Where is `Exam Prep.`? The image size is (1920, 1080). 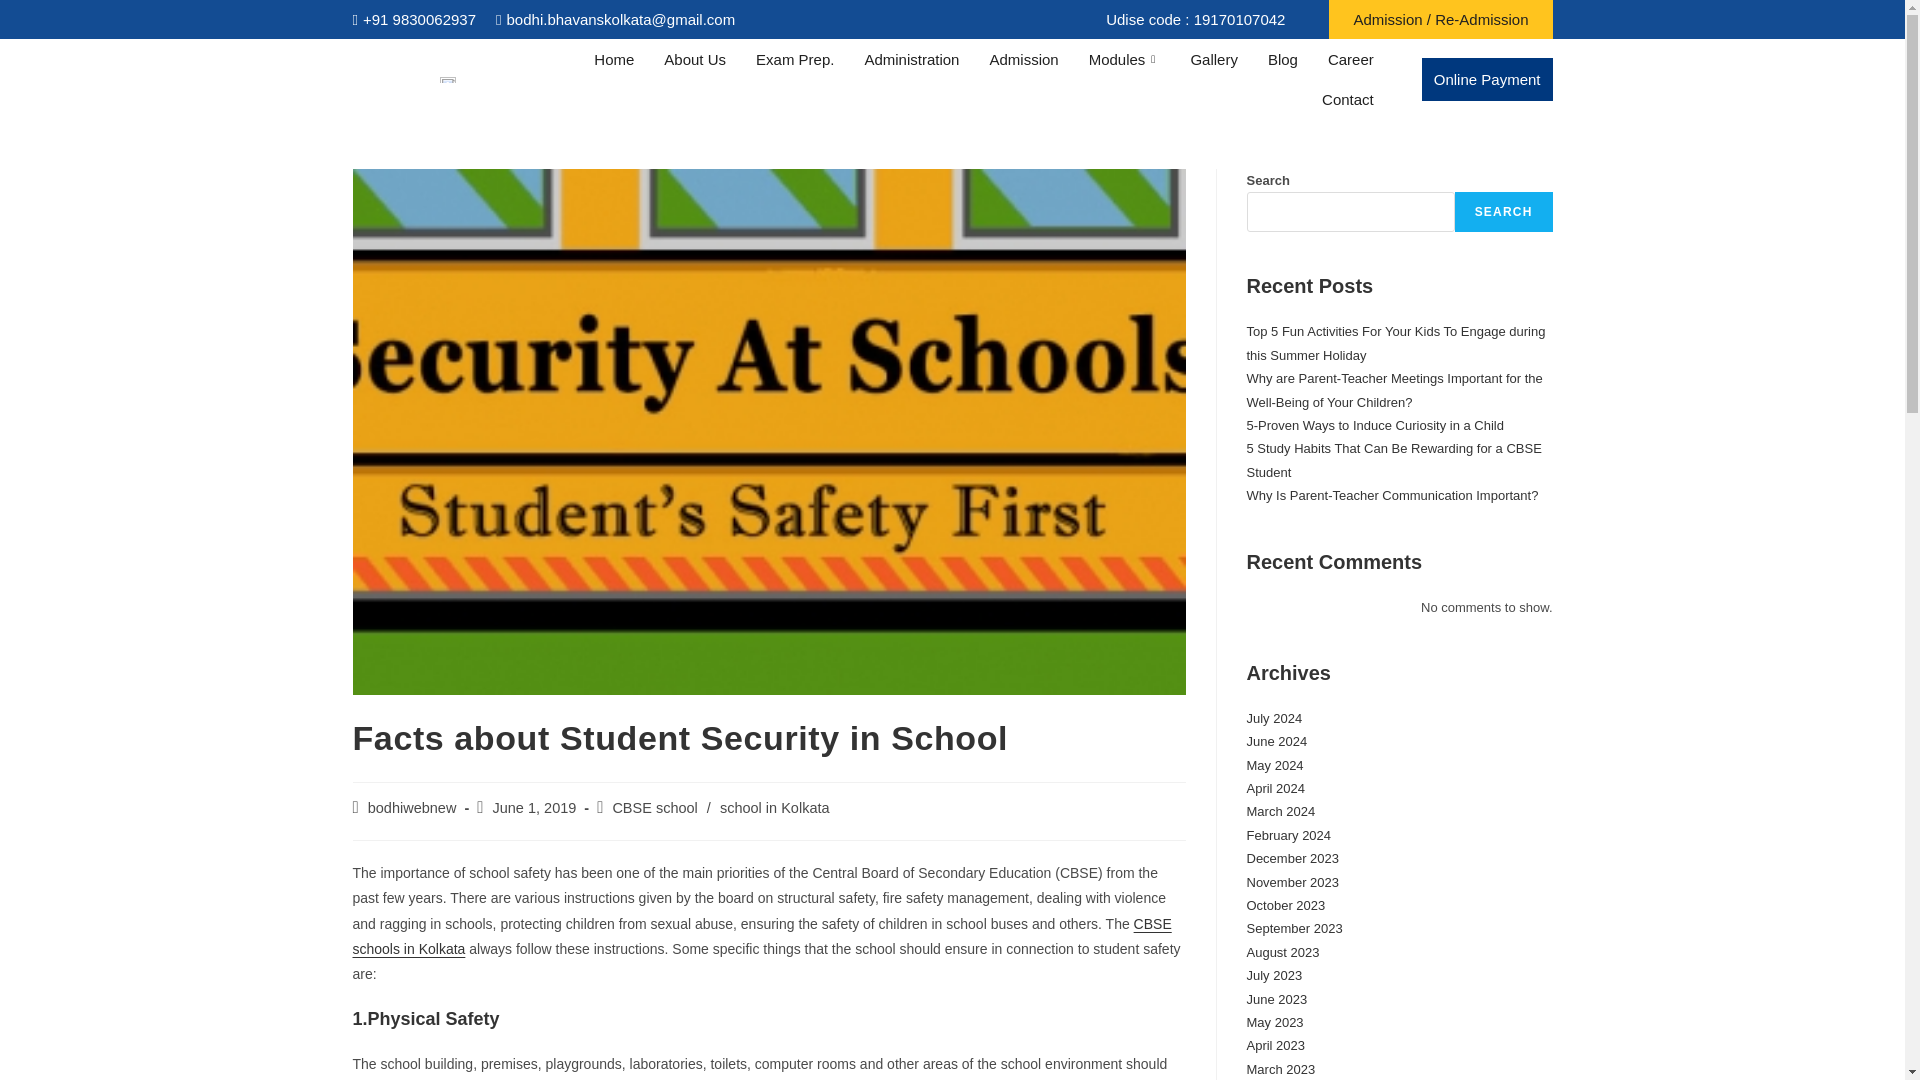 Exam Prep. is located at coordinates (794, 58).